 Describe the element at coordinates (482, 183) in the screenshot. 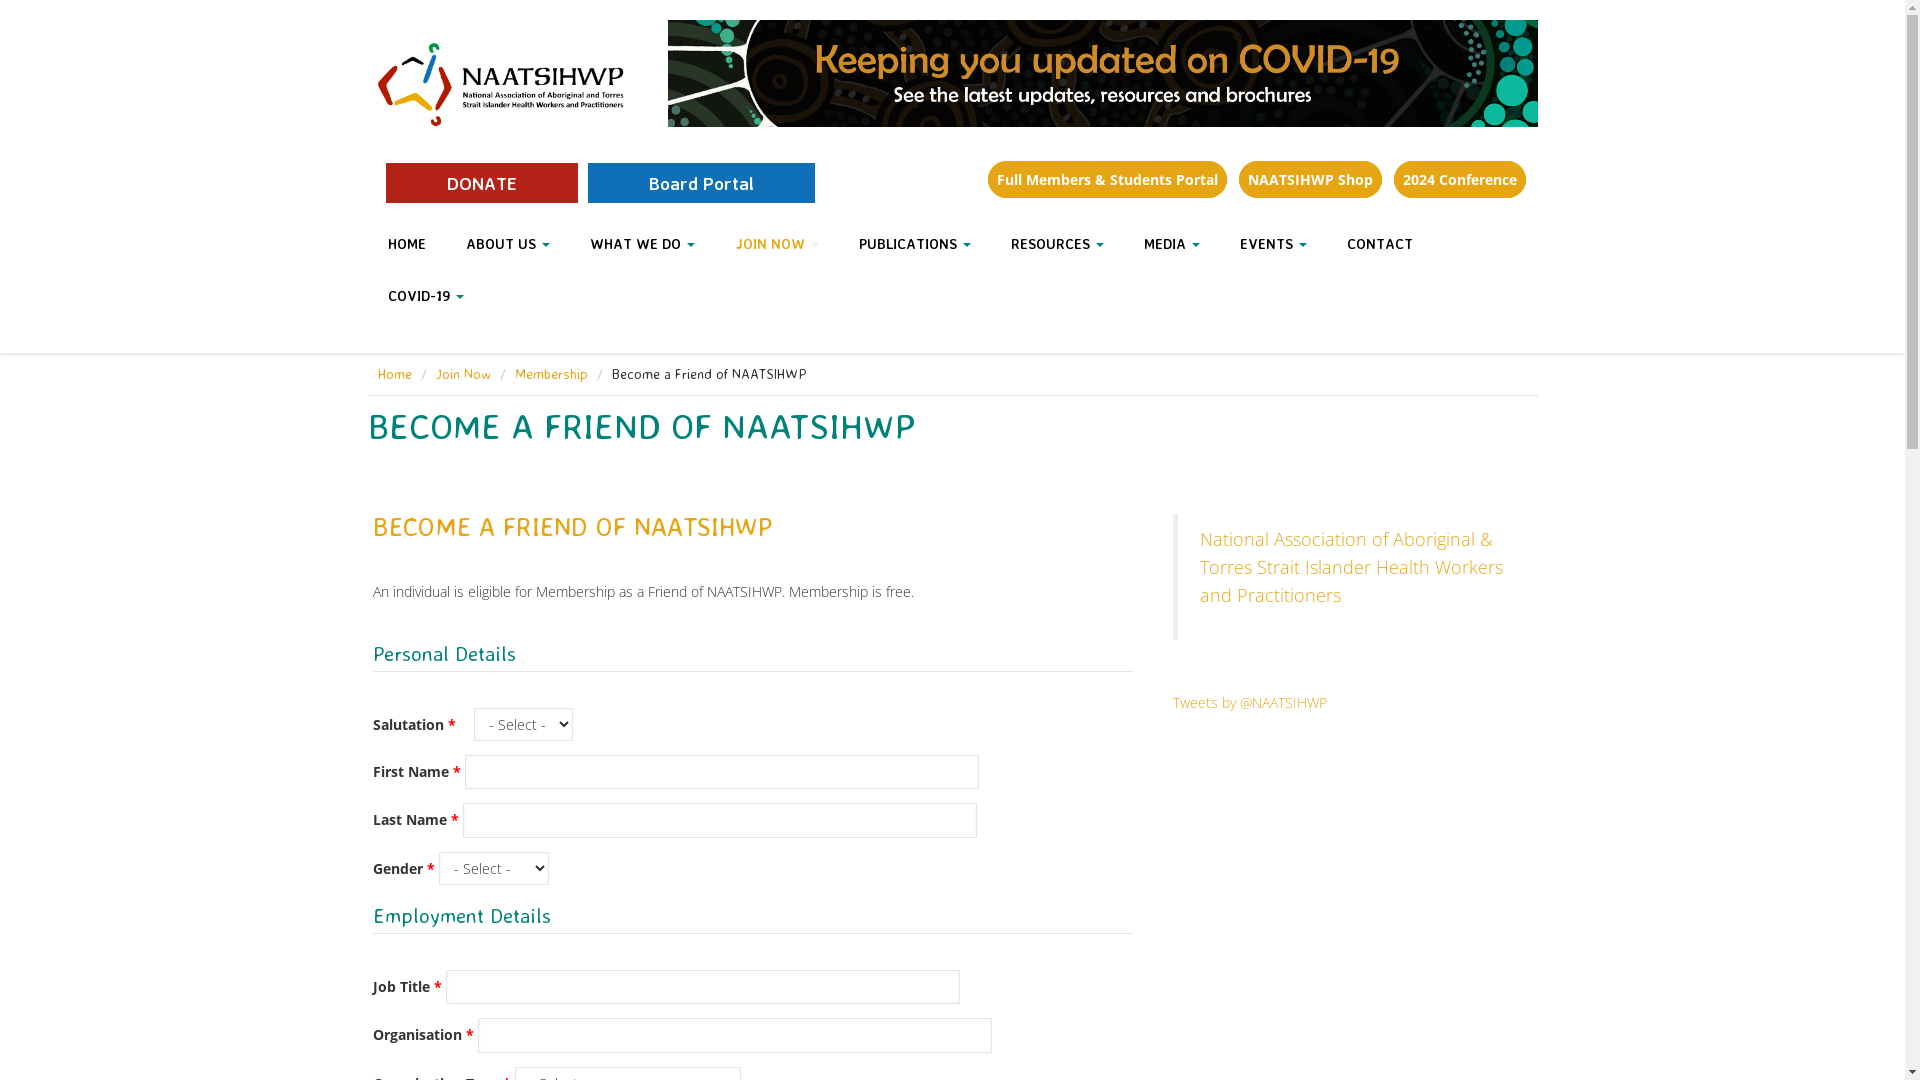

I see `DONATE` at that location.